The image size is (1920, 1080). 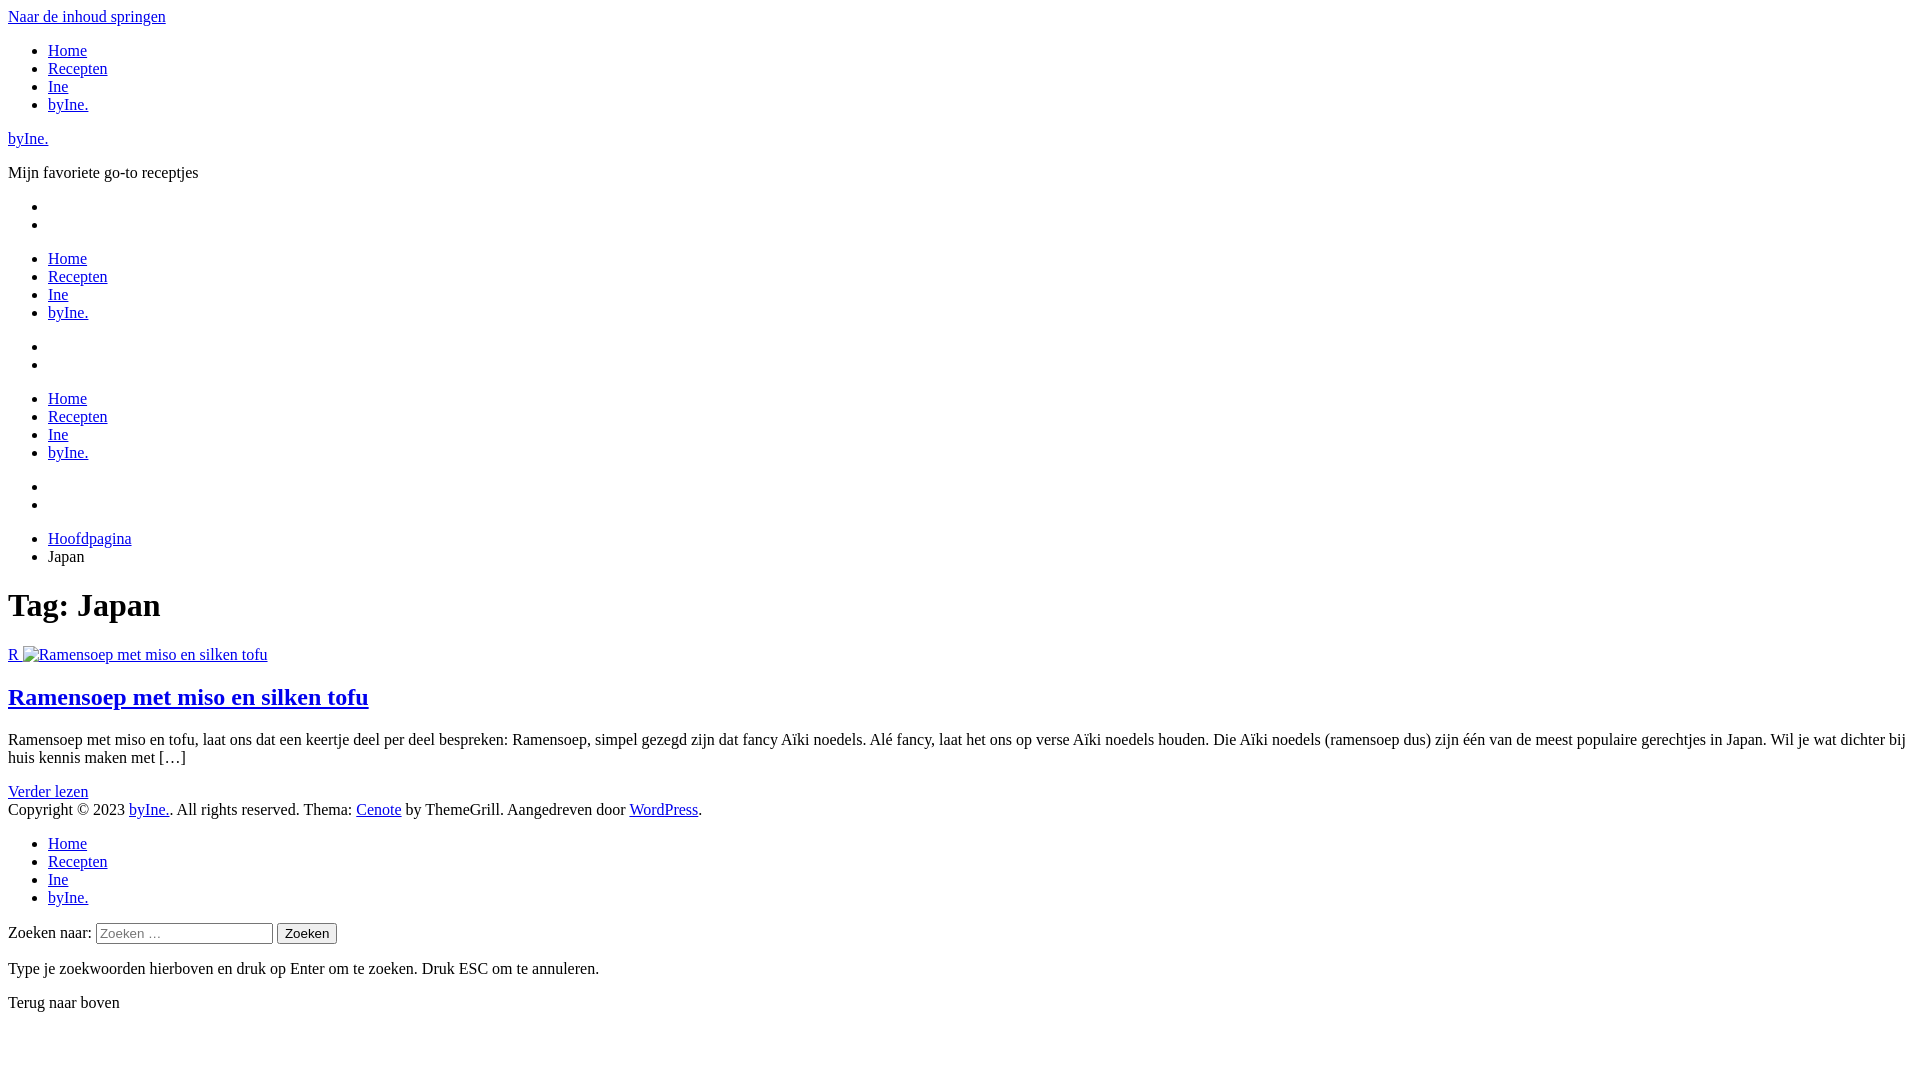 I want to click on WordPress, so click(x=664, y=810).